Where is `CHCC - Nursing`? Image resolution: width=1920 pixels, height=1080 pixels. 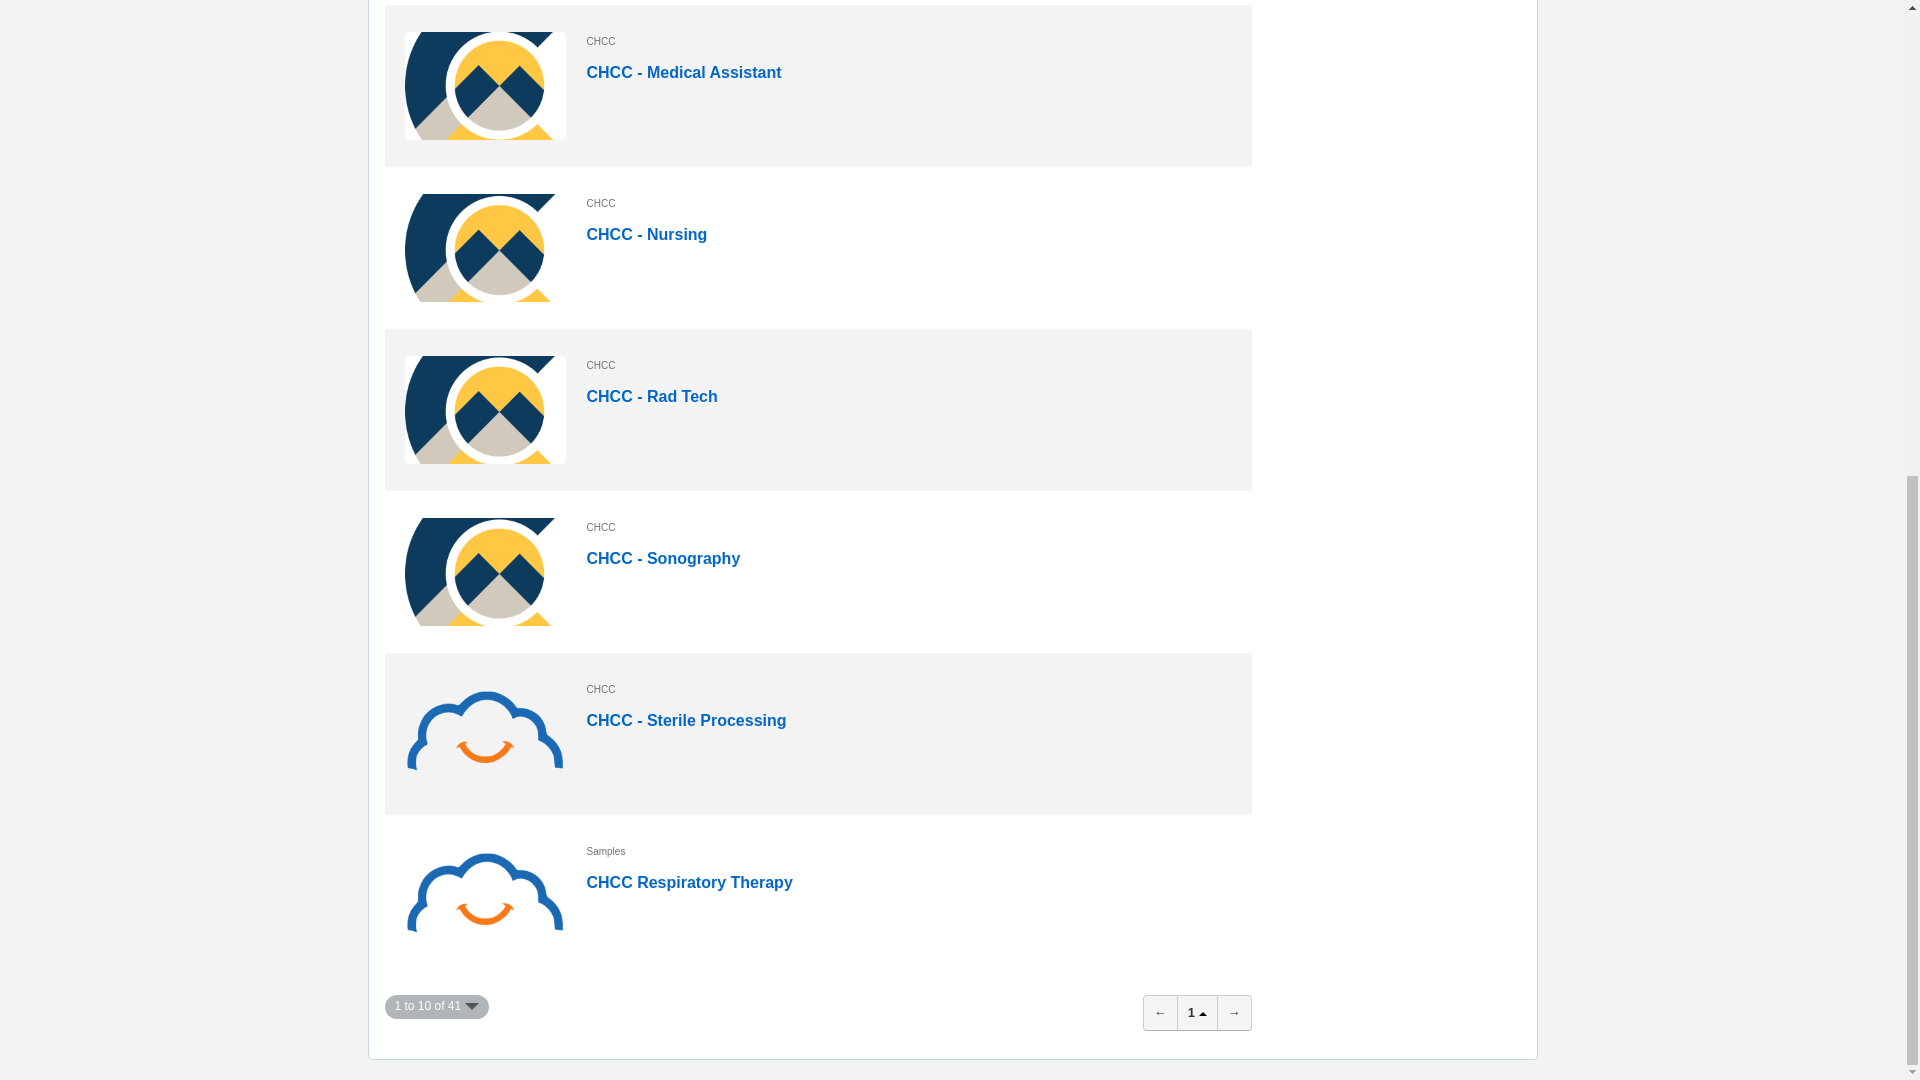 CHCC - Nursing is located at coordinates (646, 234).